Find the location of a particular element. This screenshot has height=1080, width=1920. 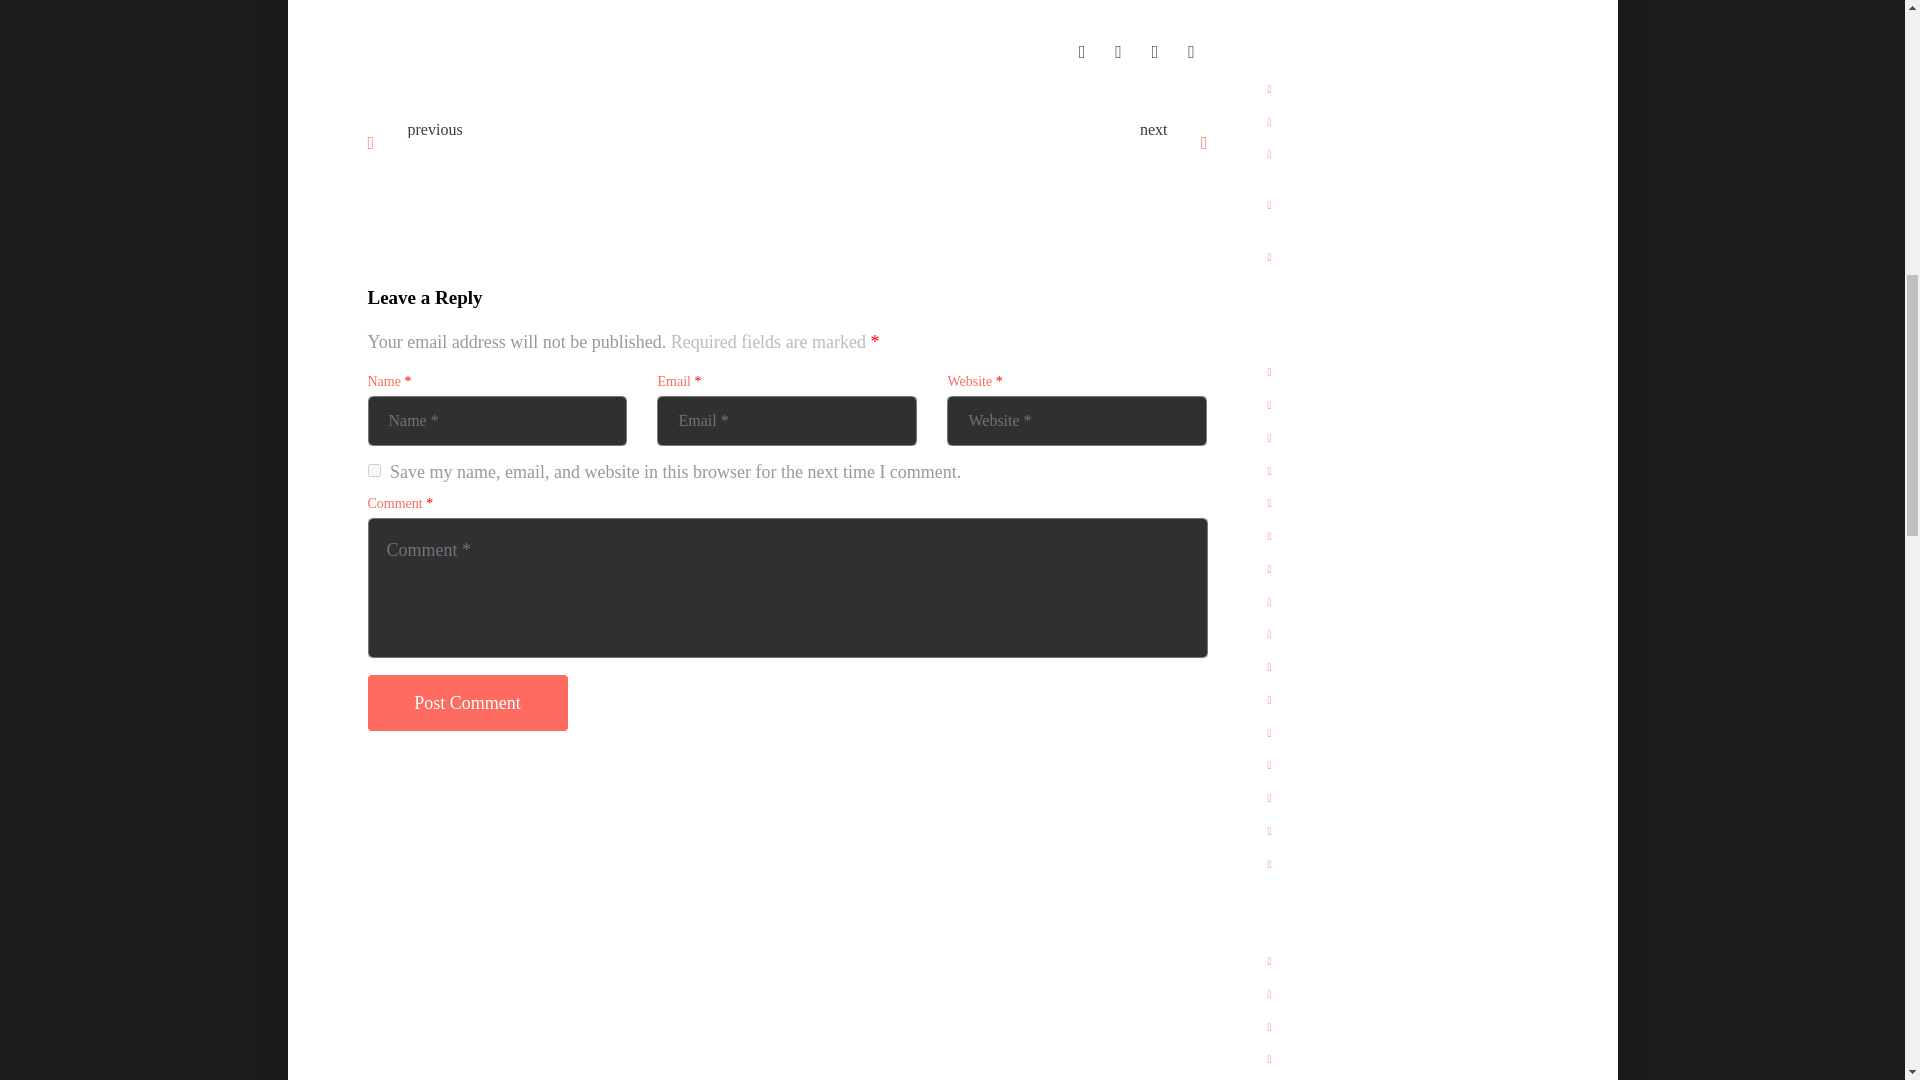

previous is located at coordinates (434, 128).